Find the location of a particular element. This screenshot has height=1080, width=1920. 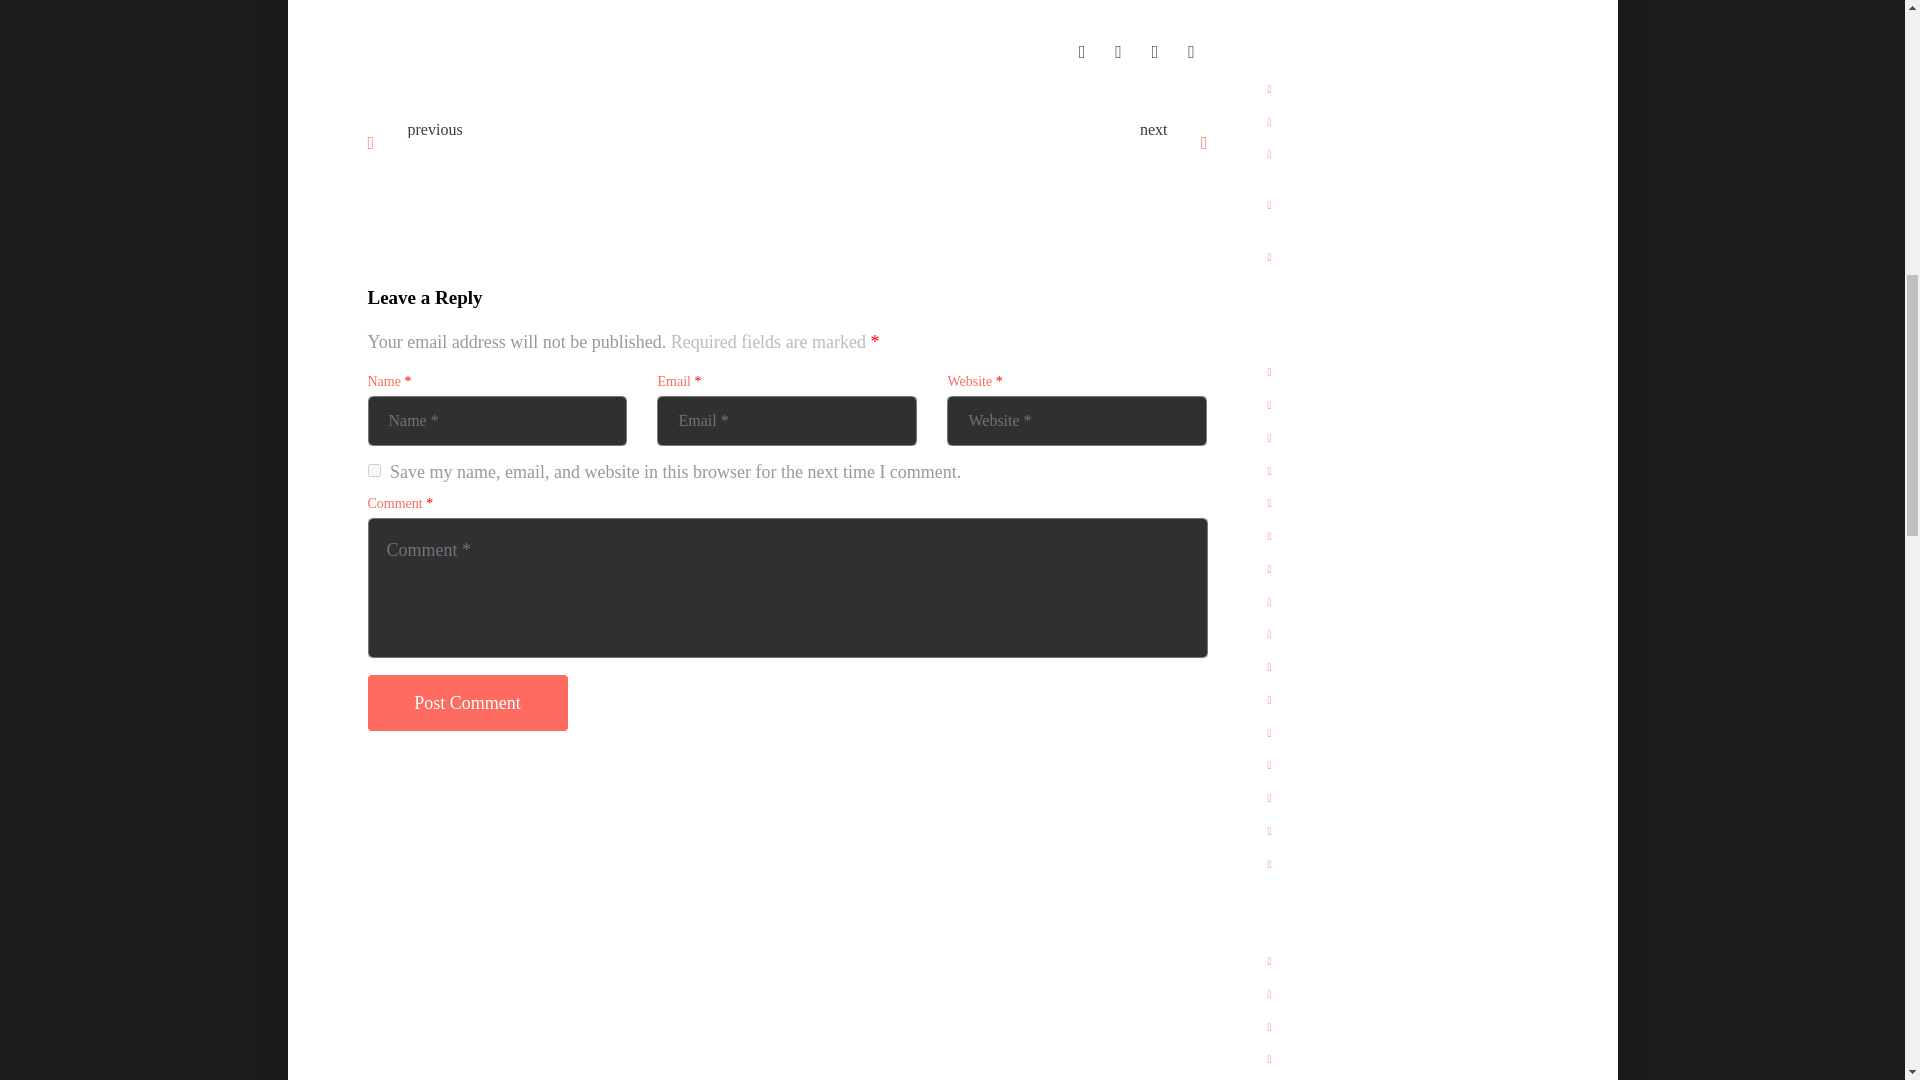

previous is located at coordinates (434, 128).